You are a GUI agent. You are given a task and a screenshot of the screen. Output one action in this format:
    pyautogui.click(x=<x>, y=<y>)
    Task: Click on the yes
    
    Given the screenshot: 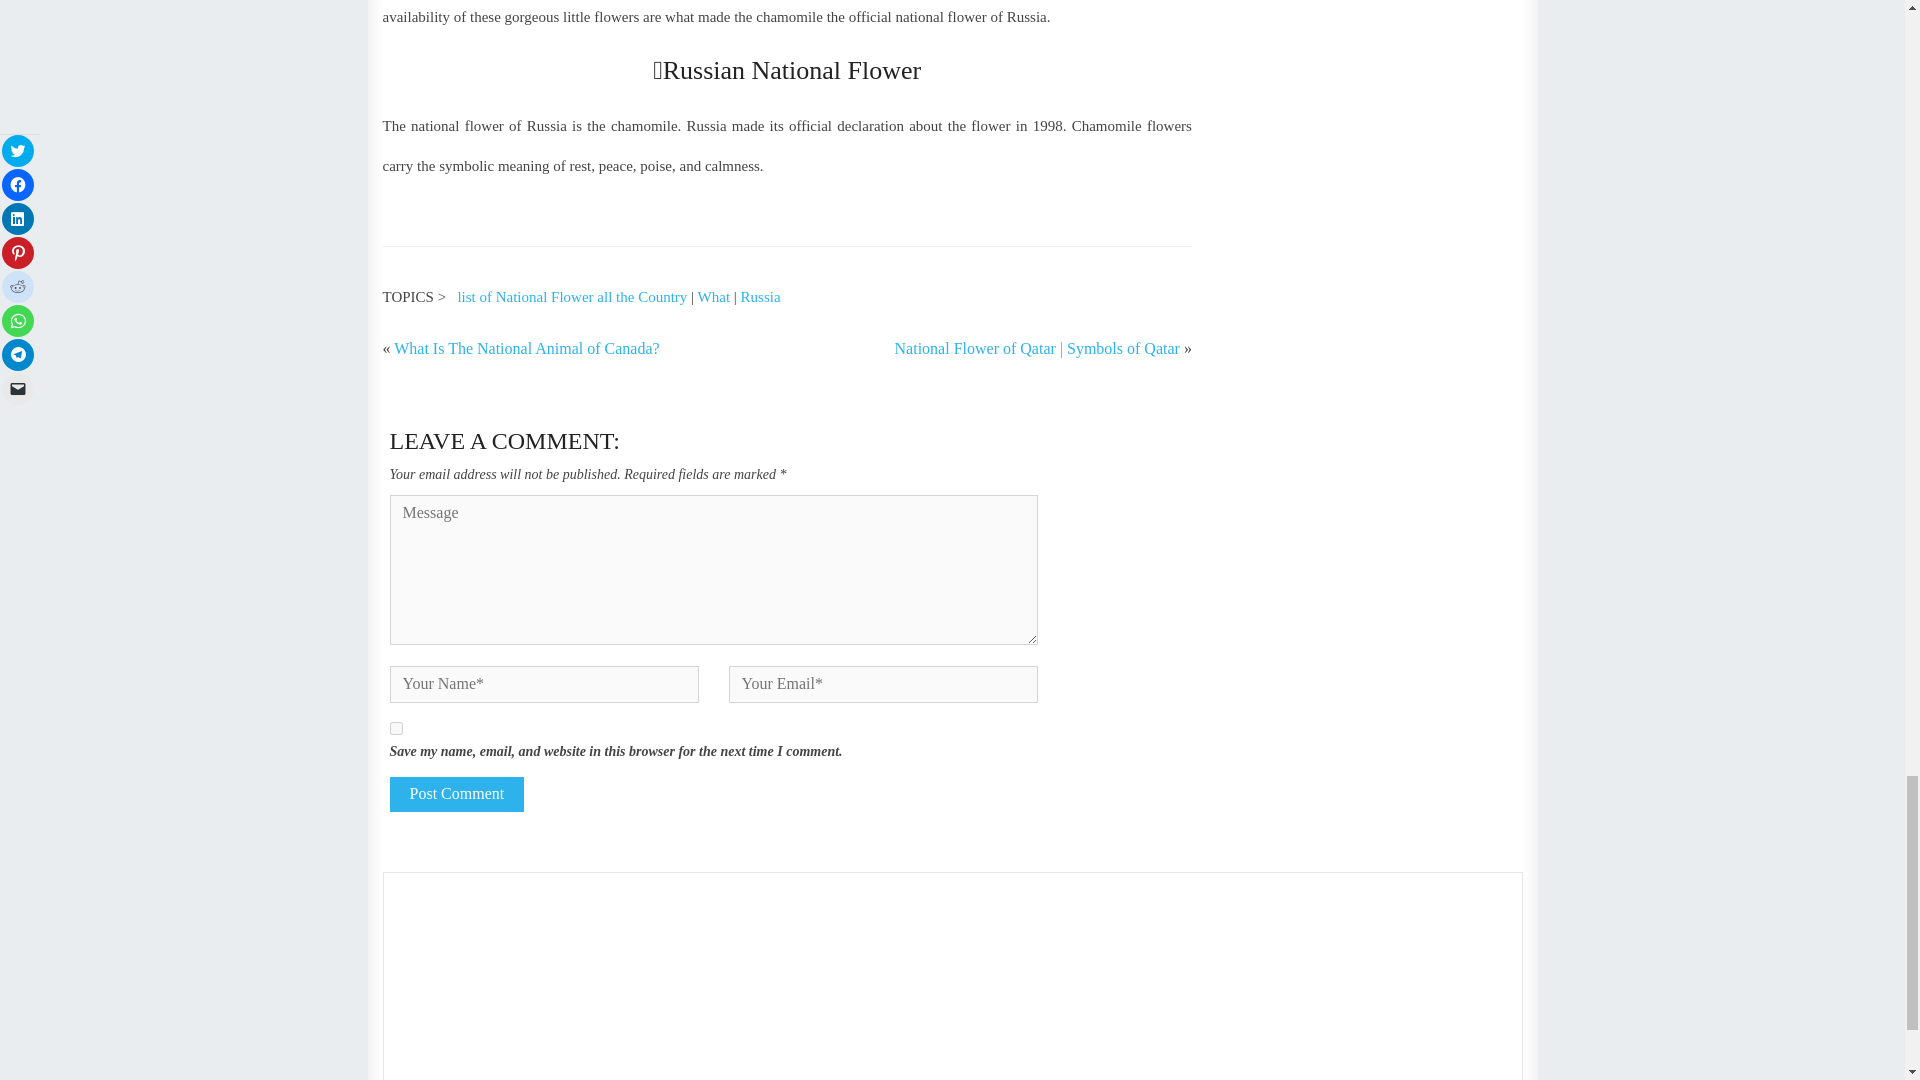 What is the action you would take?
    pyautogui.click(x=396, y=728)
    